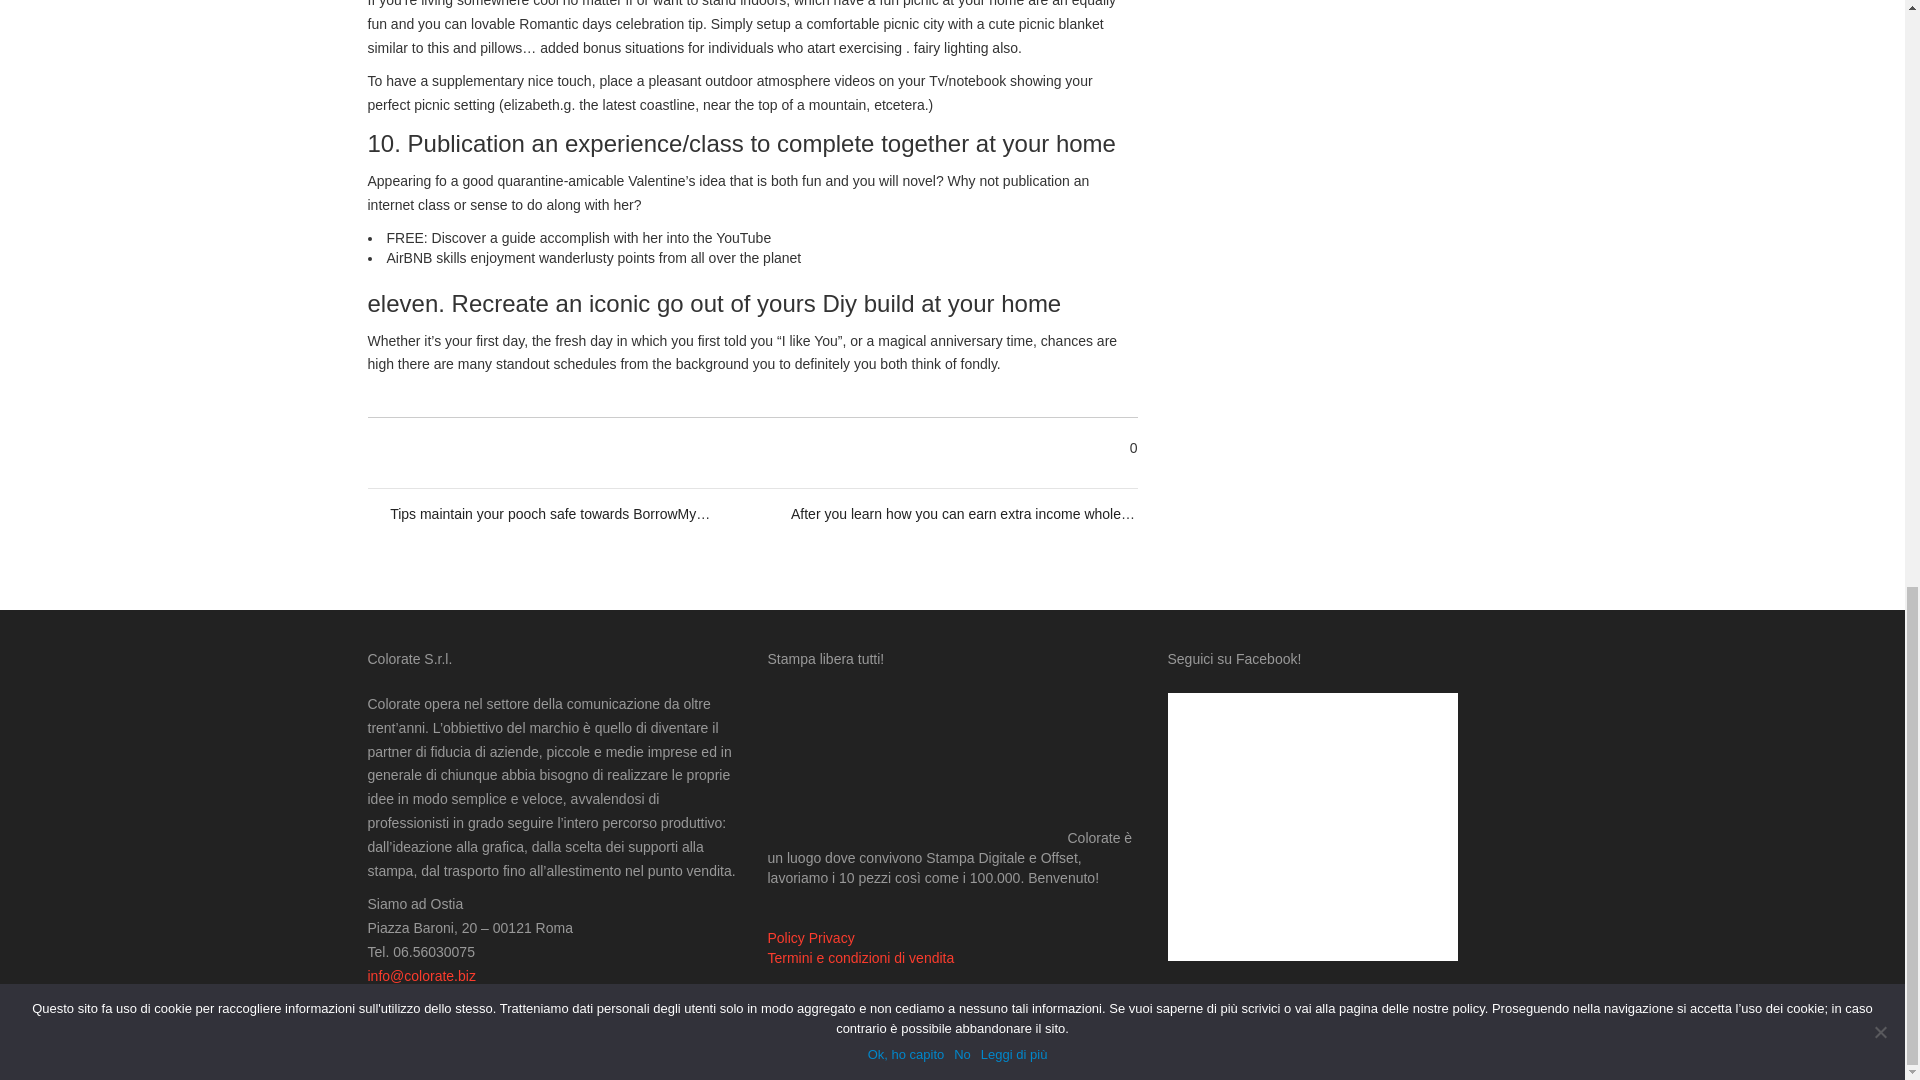 This screenshot has width=1920, height=1080. What do you see at coordinates (811, 938) in the screenshot?
I see `Policy Privacy` at bounding box center [811, 938].